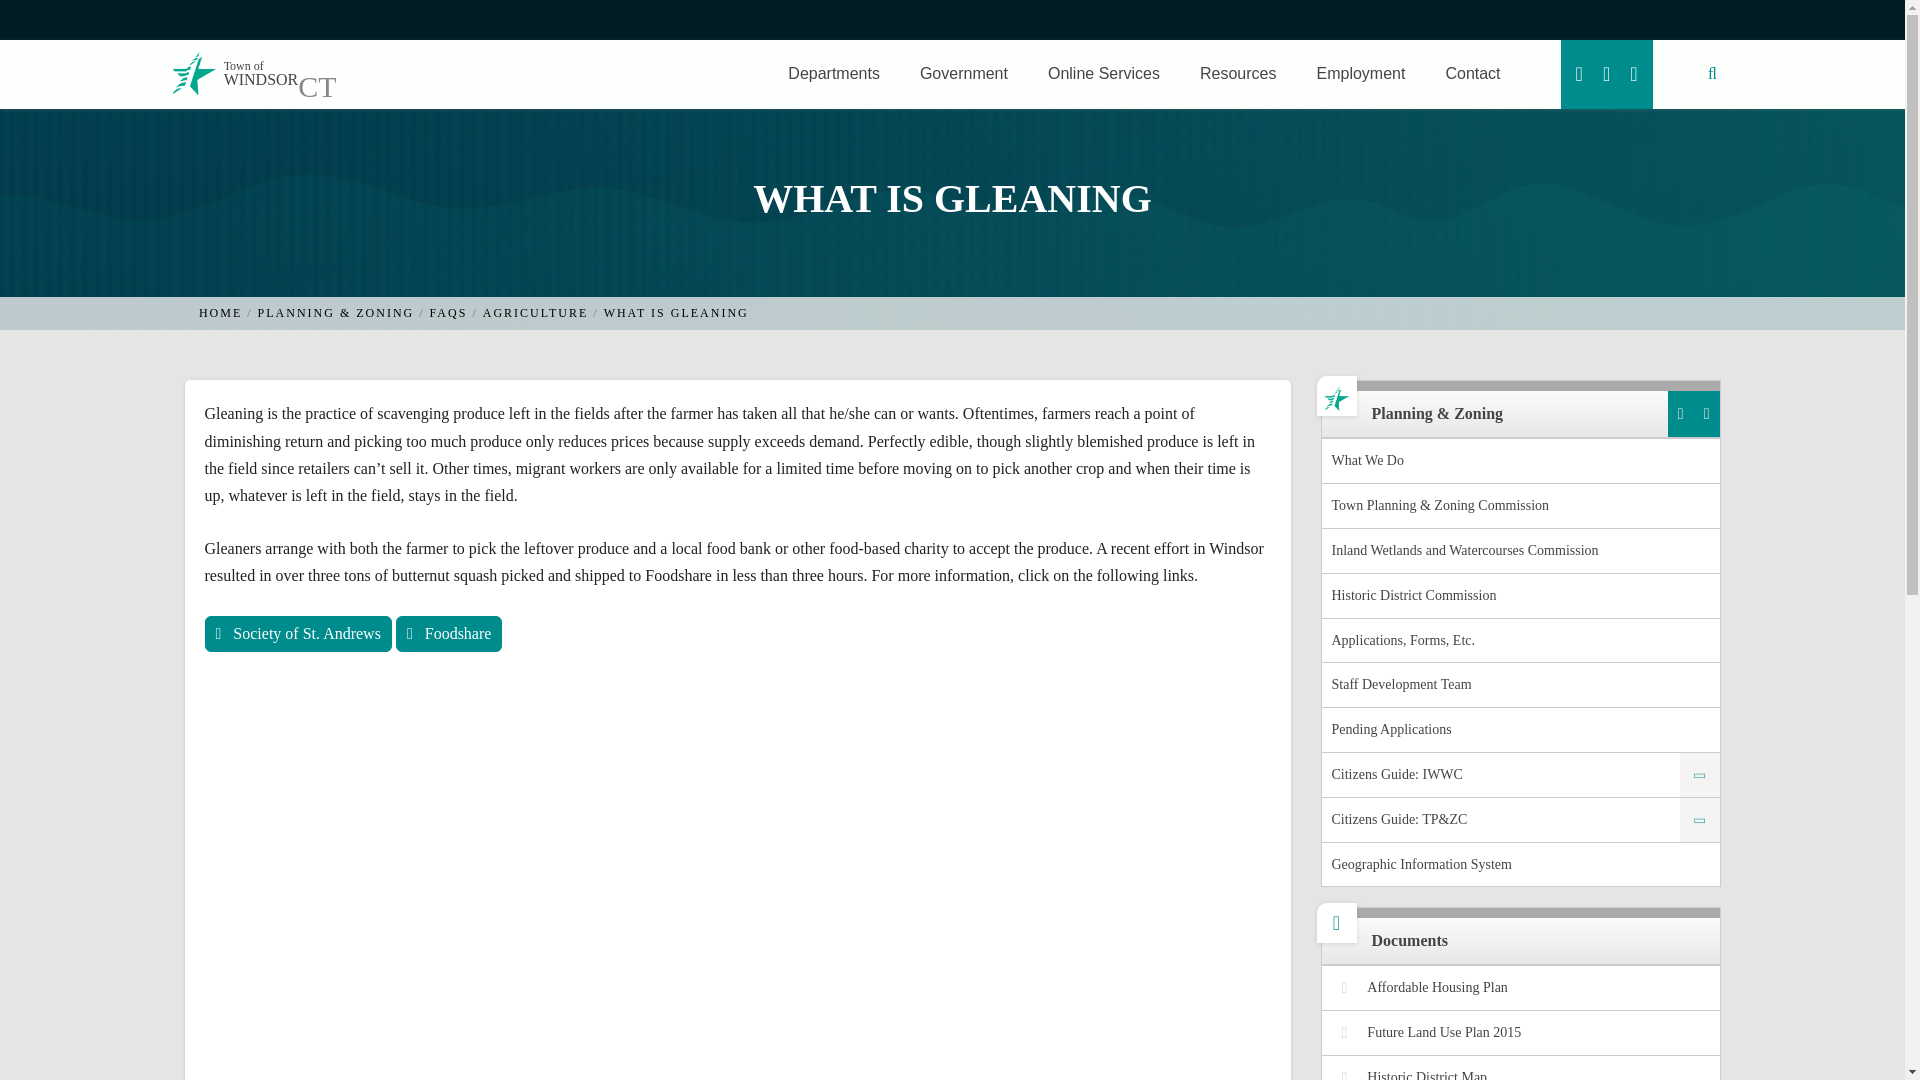 The width and height of the screenshot is (1920, 1080). What do you see at coordinates (536, 312) in the screenshot?
I see `Go to Agriculture` at bounding box center [536, 312].